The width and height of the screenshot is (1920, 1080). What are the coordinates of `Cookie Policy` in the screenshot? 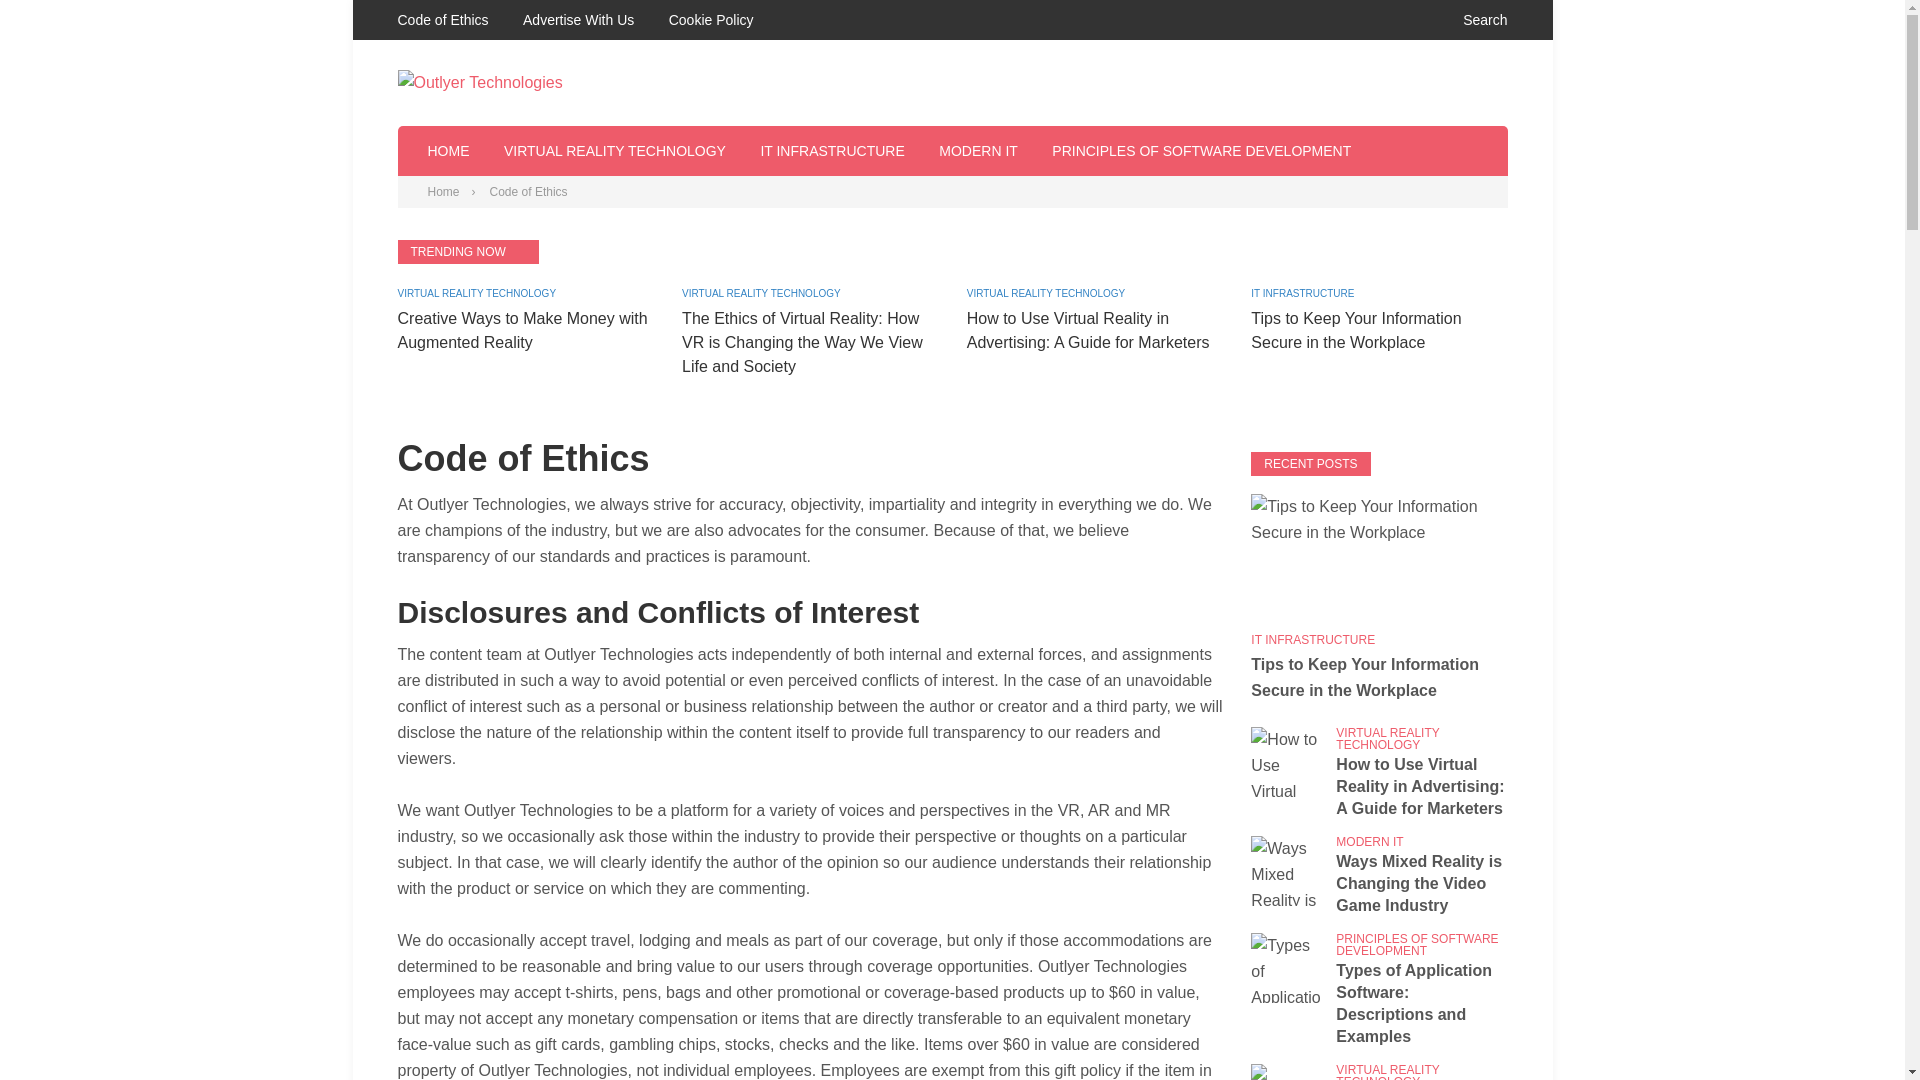 It's located at (711, 20).